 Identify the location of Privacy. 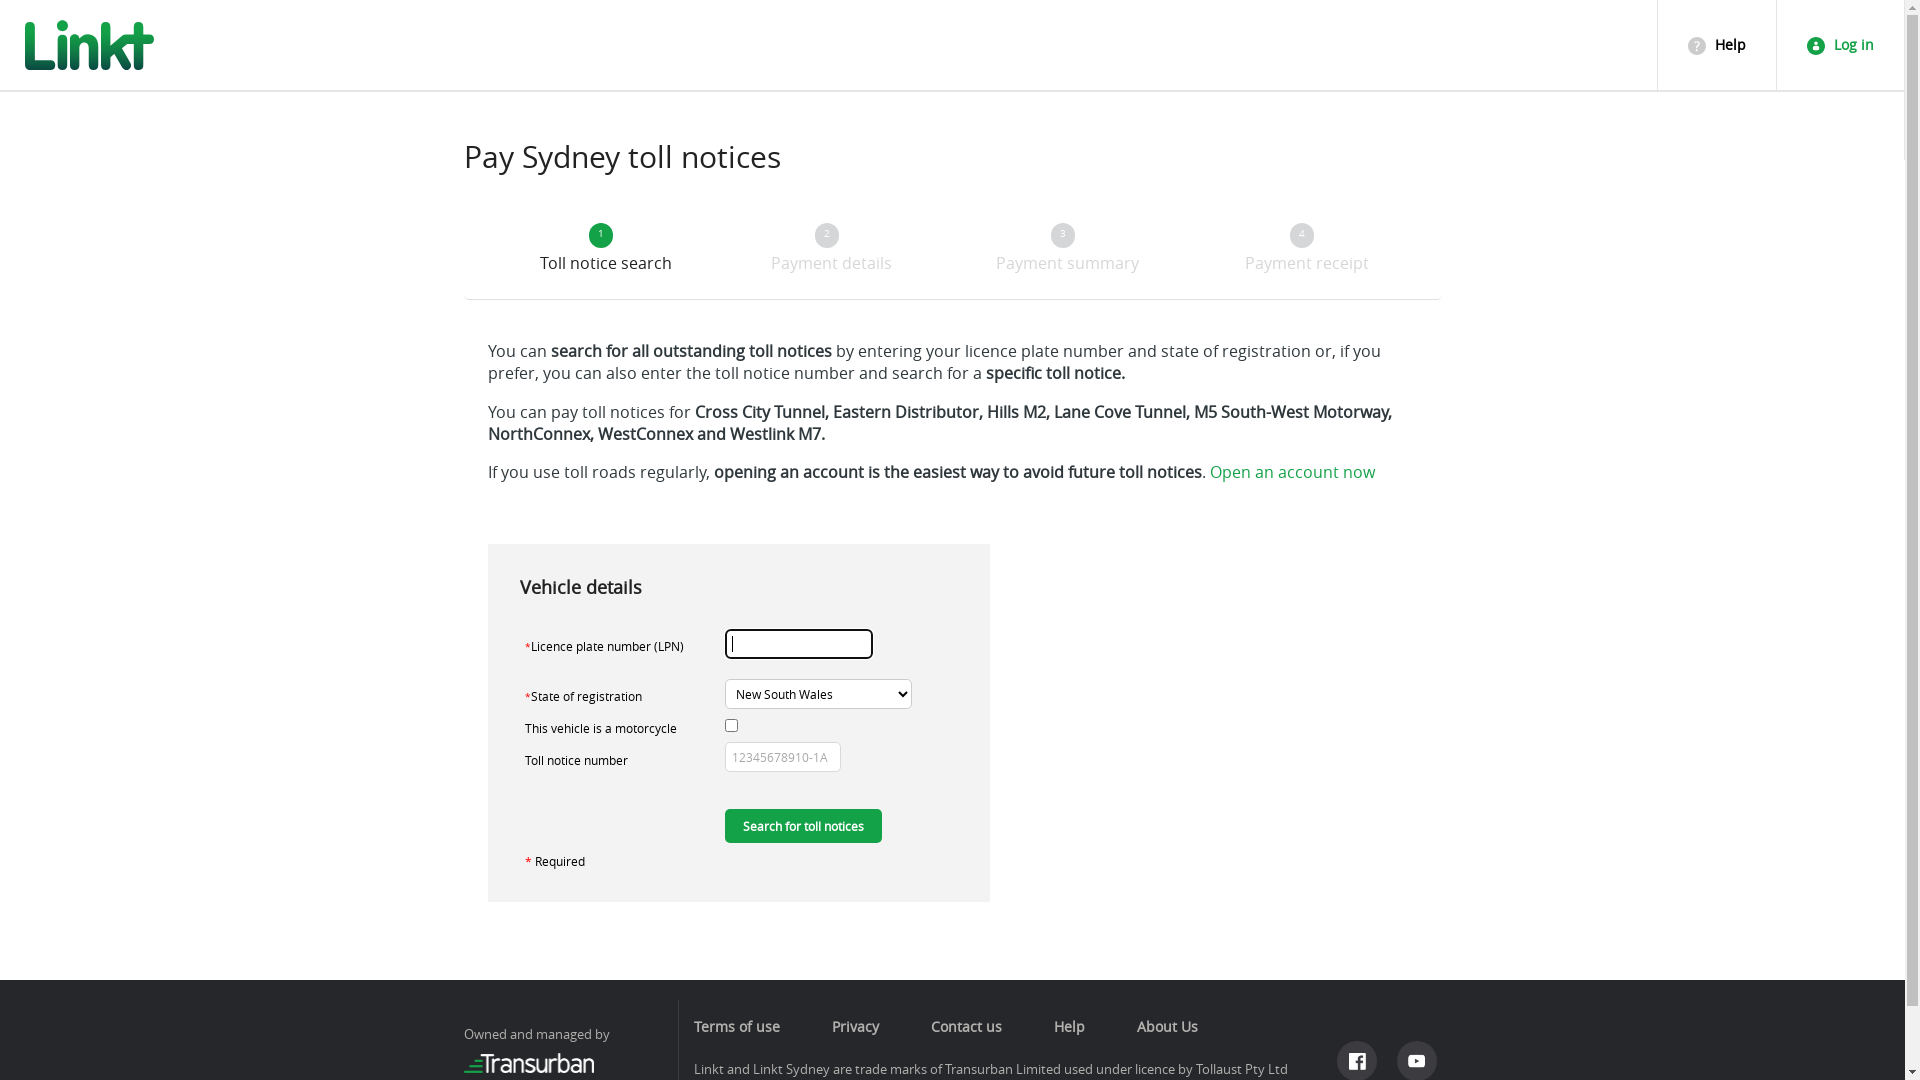
(866, 1026).